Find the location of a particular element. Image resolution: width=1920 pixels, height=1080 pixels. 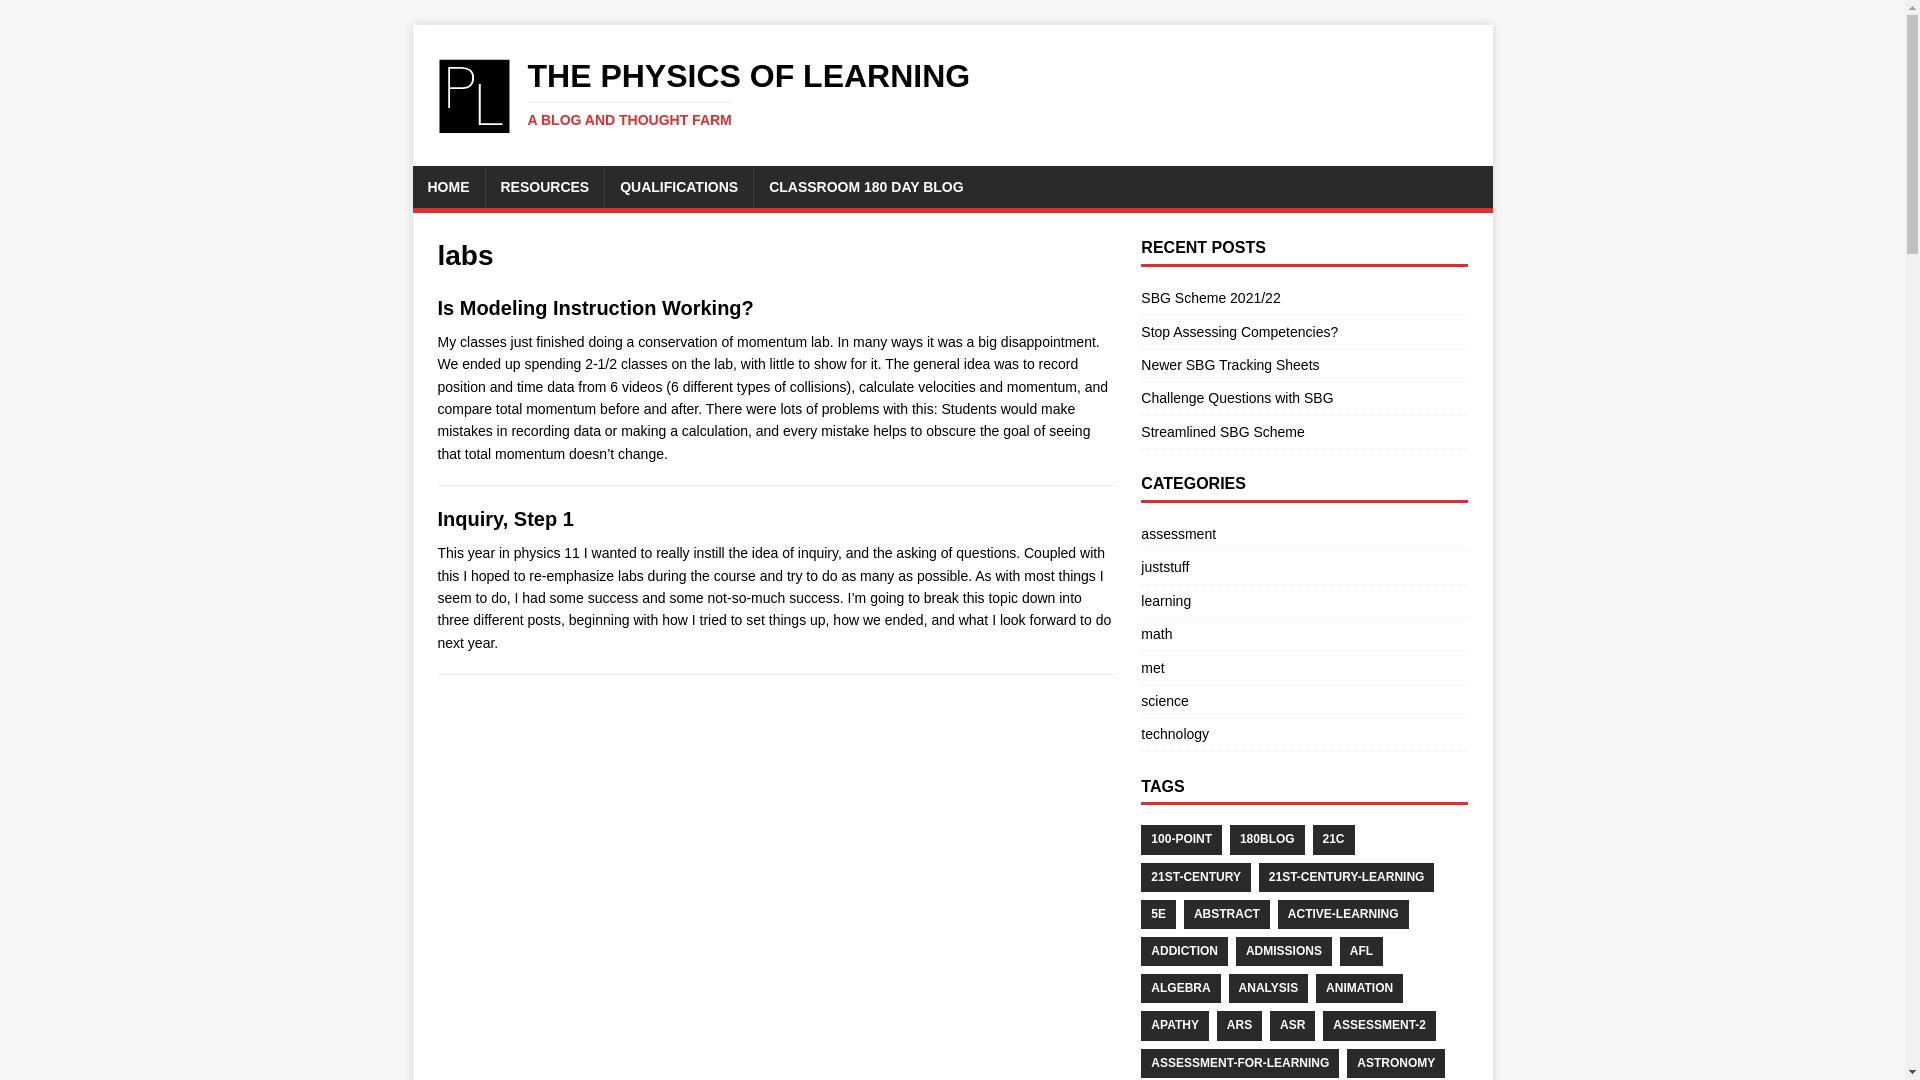

QUALIFICATIONS is located at coordinates (678, 187).